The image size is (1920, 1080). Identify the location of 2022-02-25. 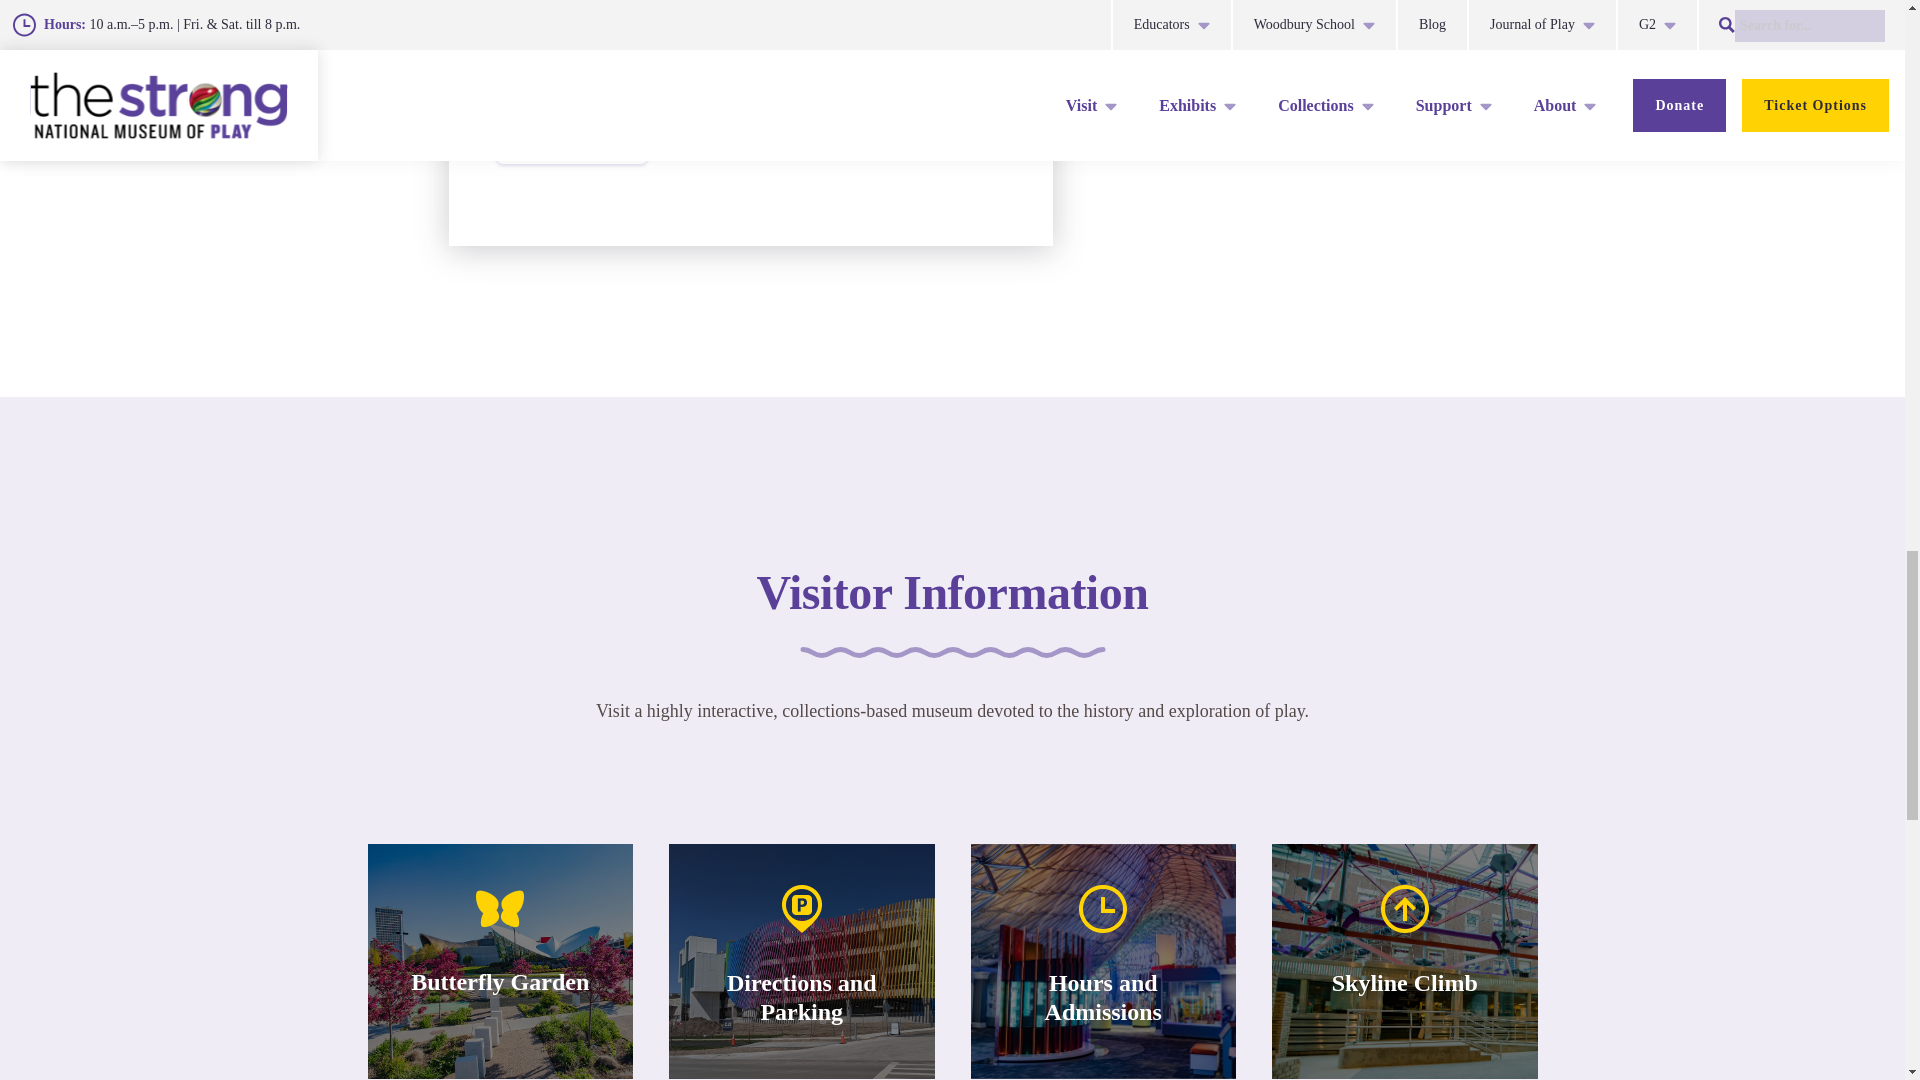
(738, 73).